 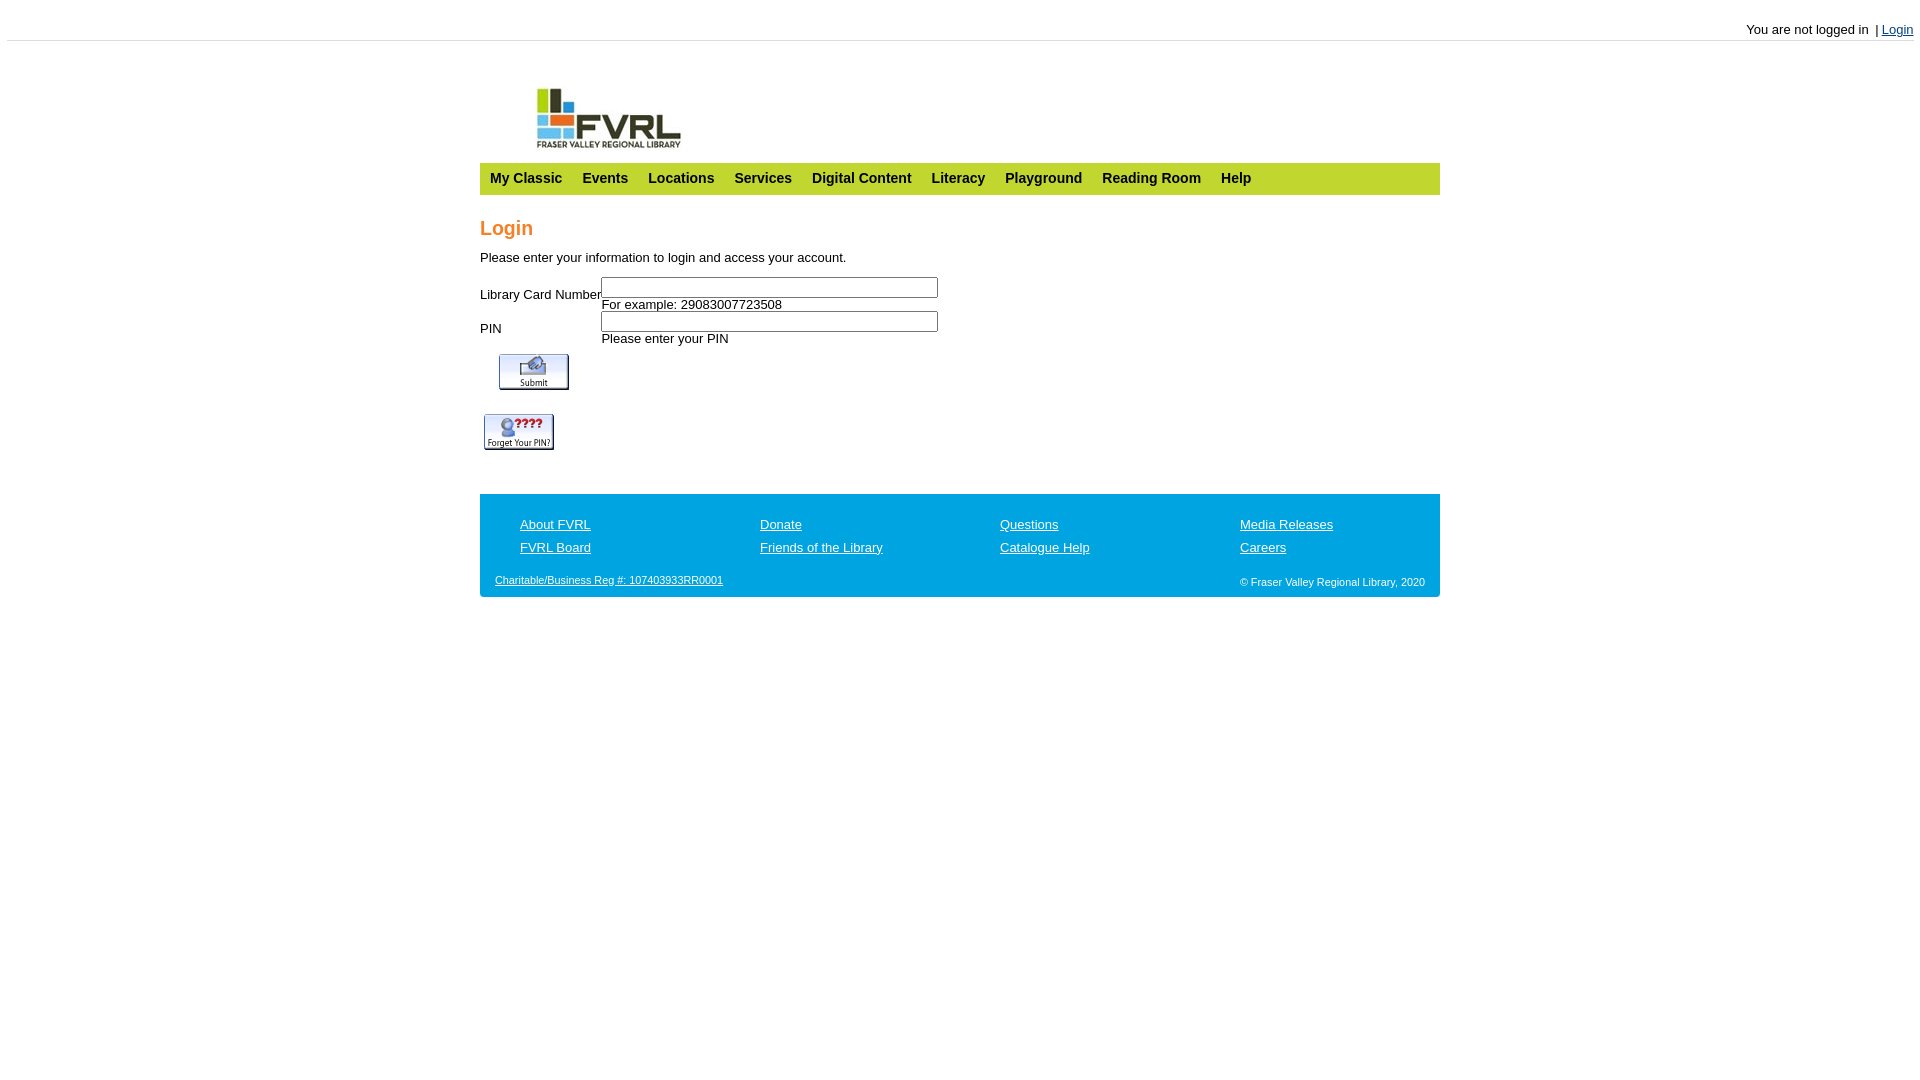 I want to click on Donate, so click(x=781, y=524).